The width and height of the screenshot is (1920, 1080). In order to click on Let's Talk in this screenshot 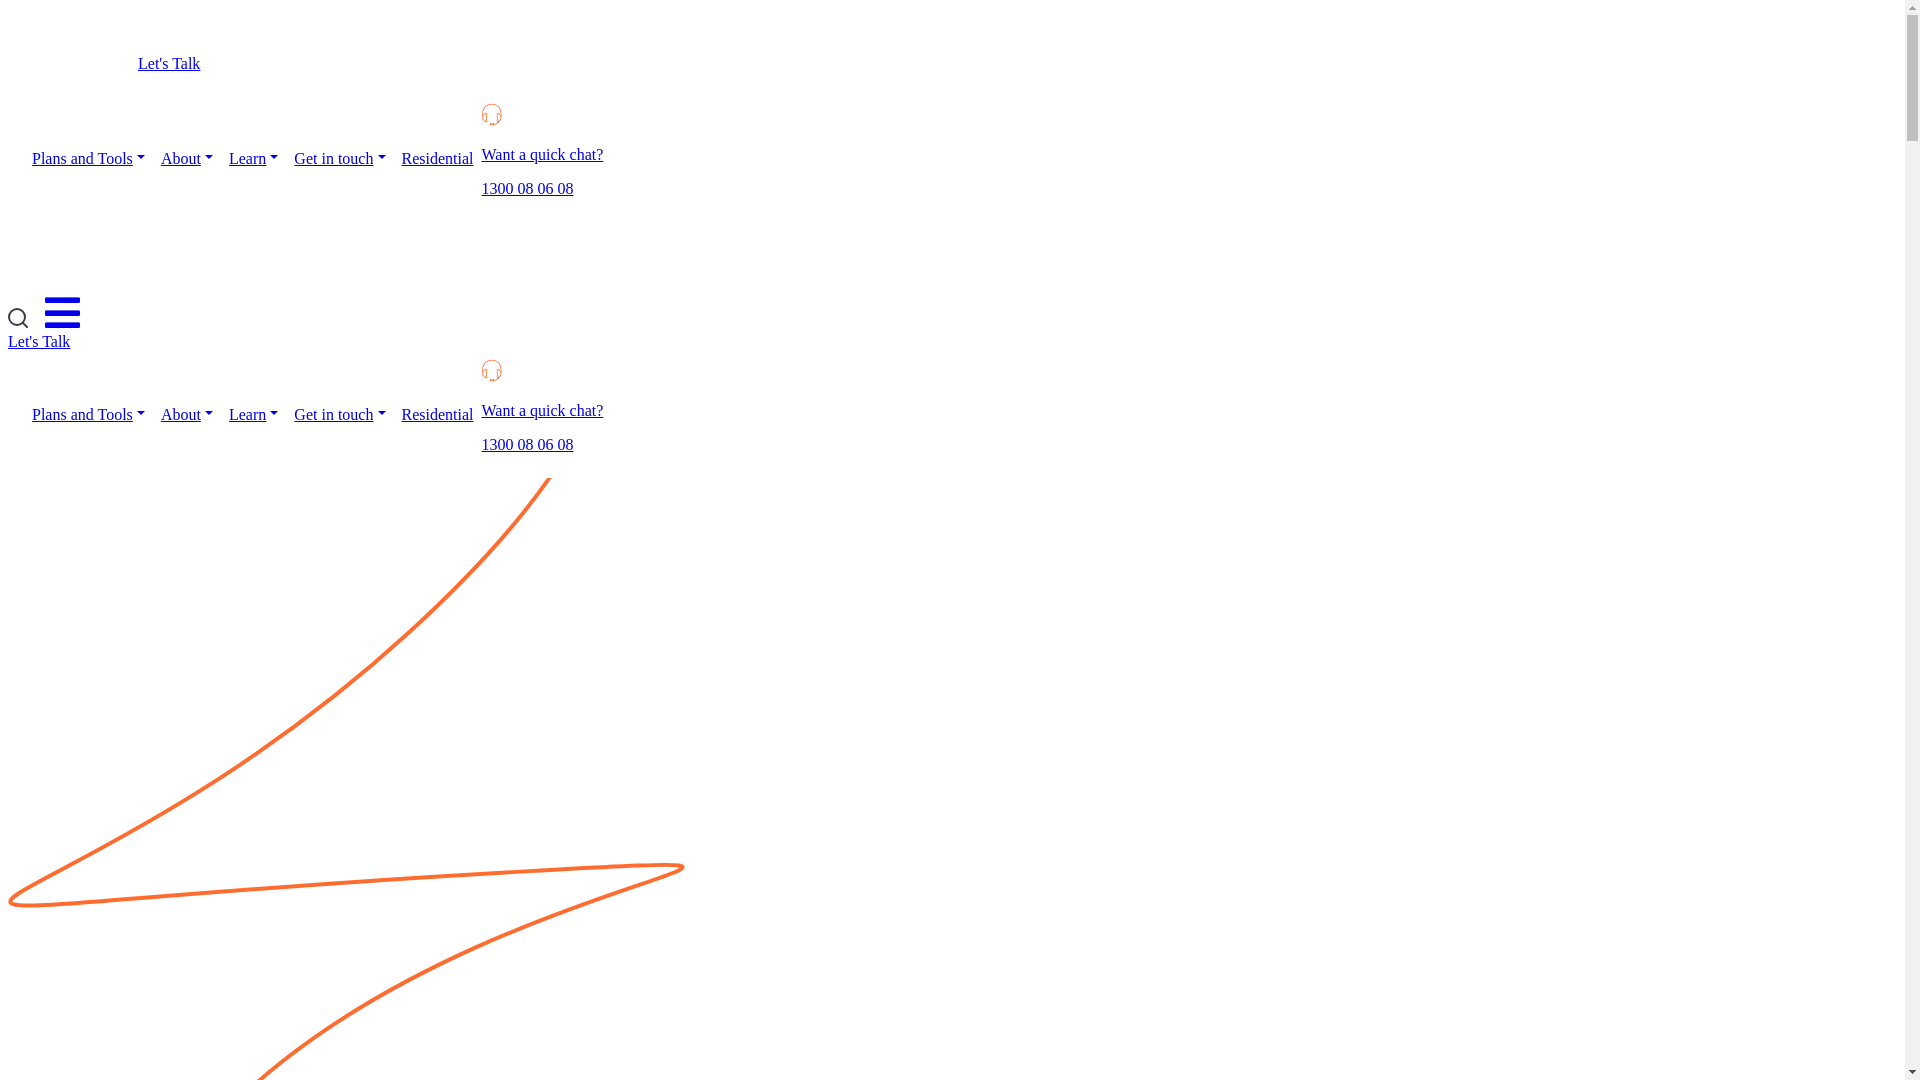, I will do `click(39, 342)`.